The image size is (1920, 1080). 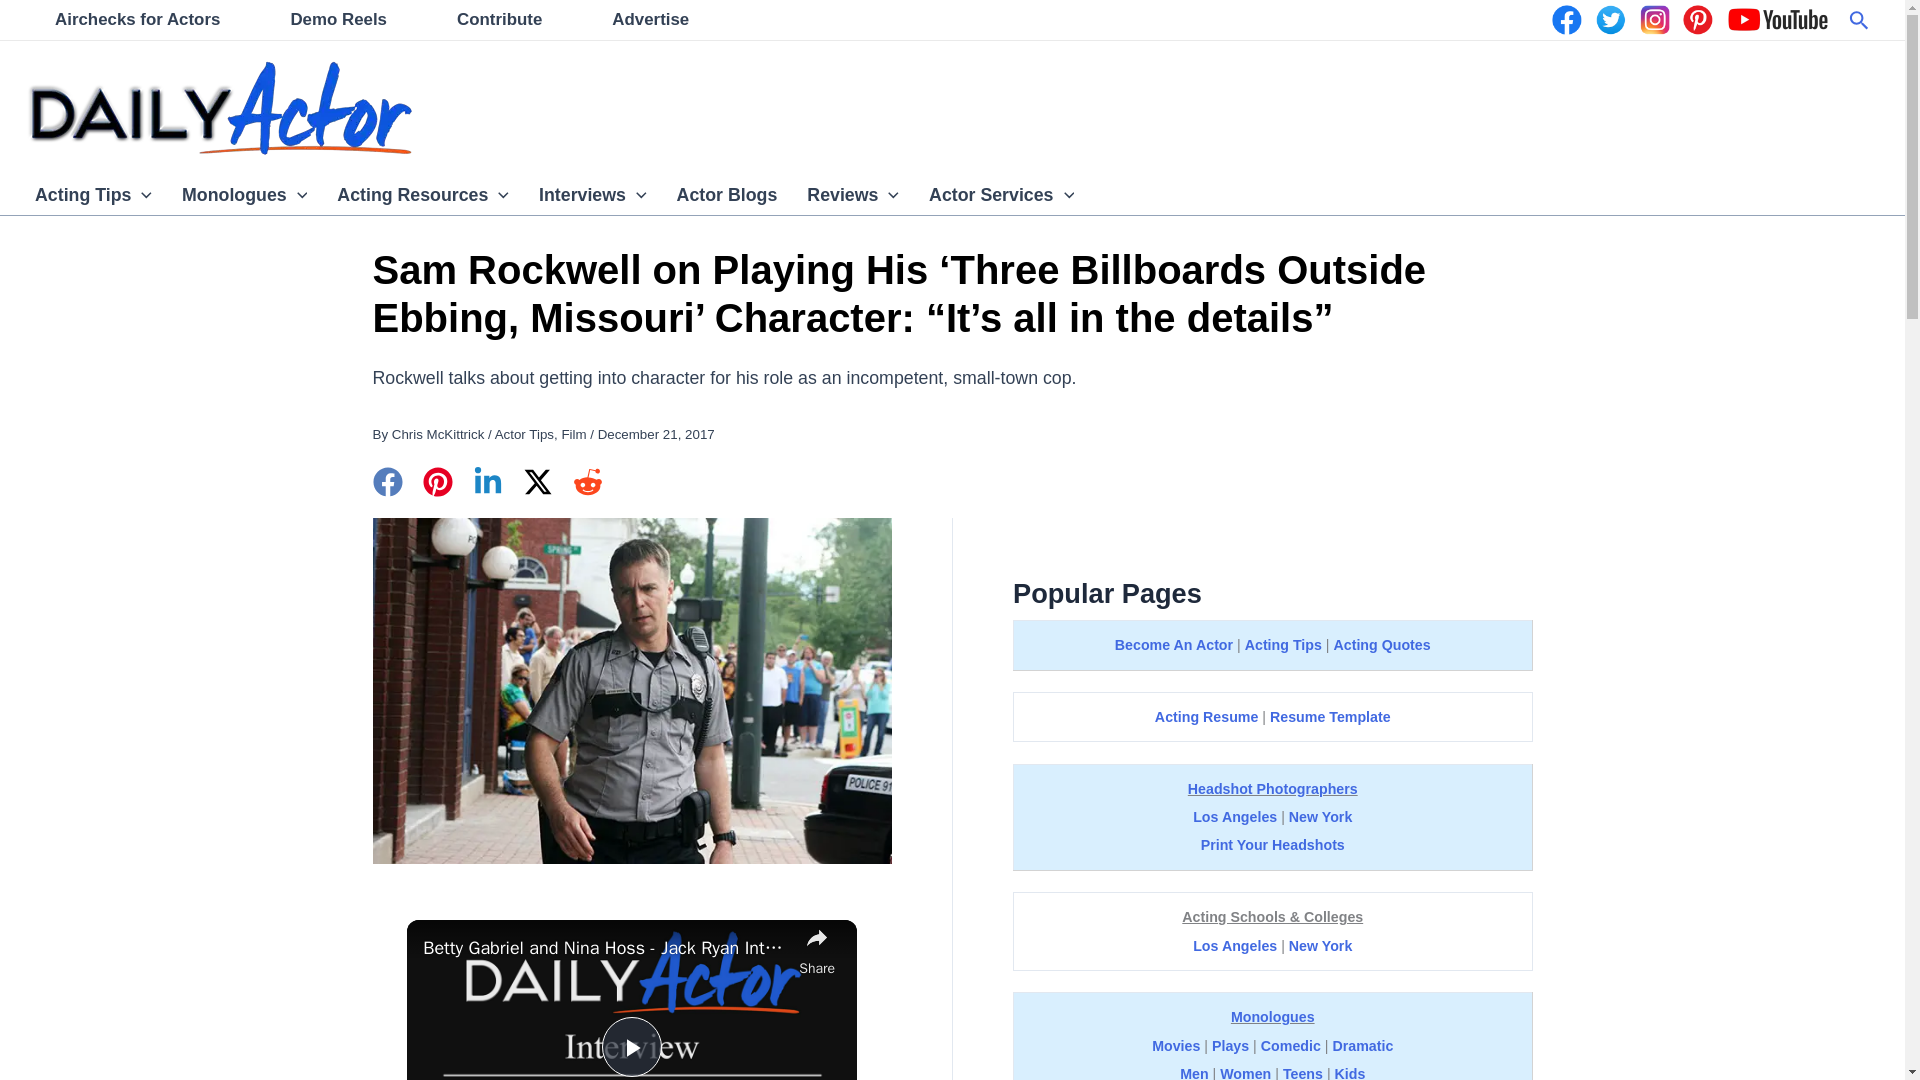 What do you see at coordinates (137, 20) in the screenshot?
I see `Airchecks for Actors` at bounding box center [137, 20].